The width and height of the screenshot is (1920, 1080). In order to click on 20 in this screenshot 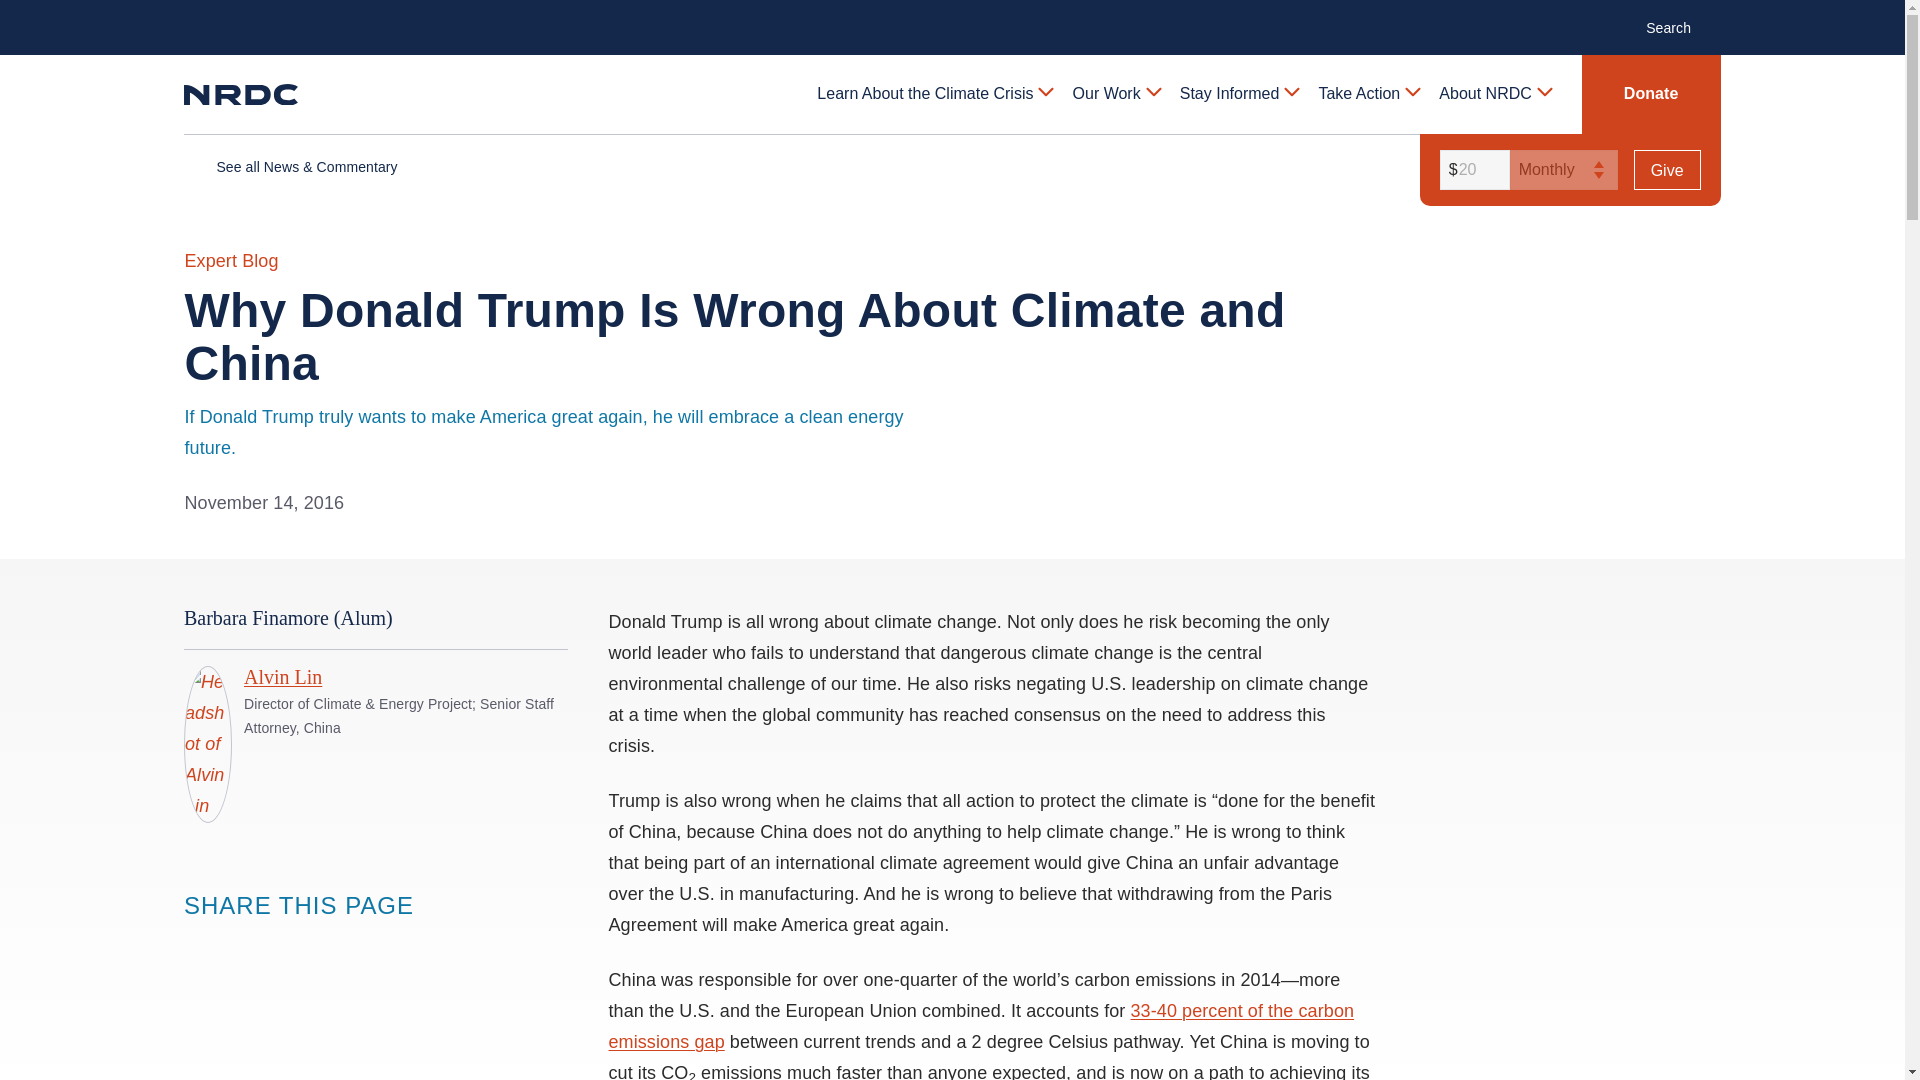, I will do `click(1472, 170)`.